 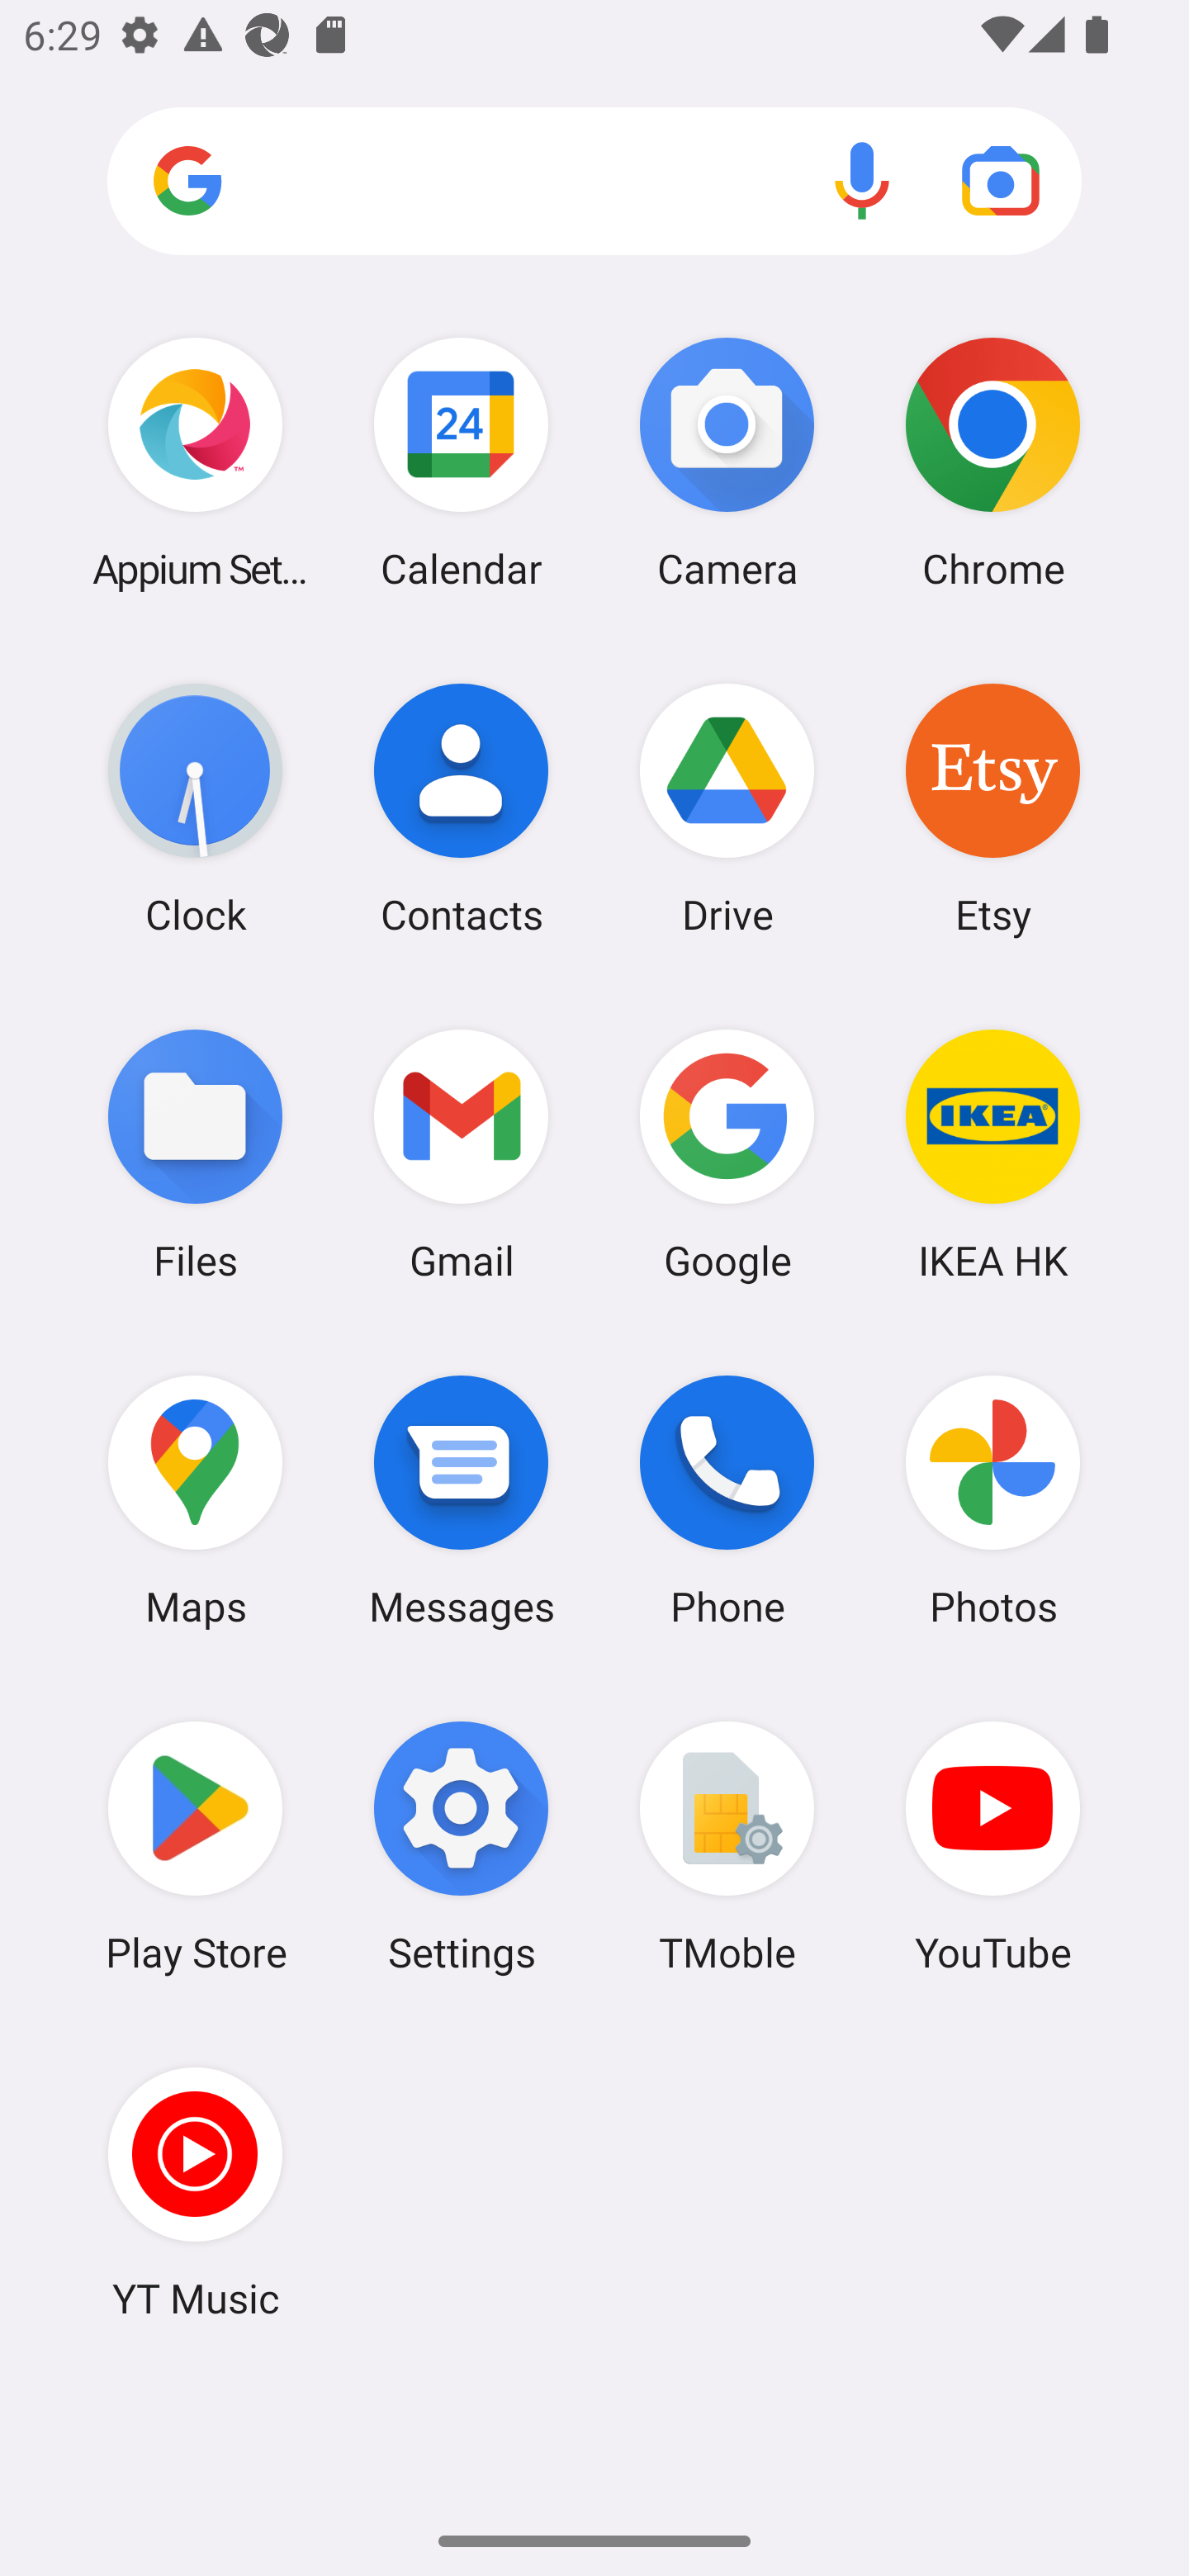 I want to click on Maps, so click(x=195, y=1500).